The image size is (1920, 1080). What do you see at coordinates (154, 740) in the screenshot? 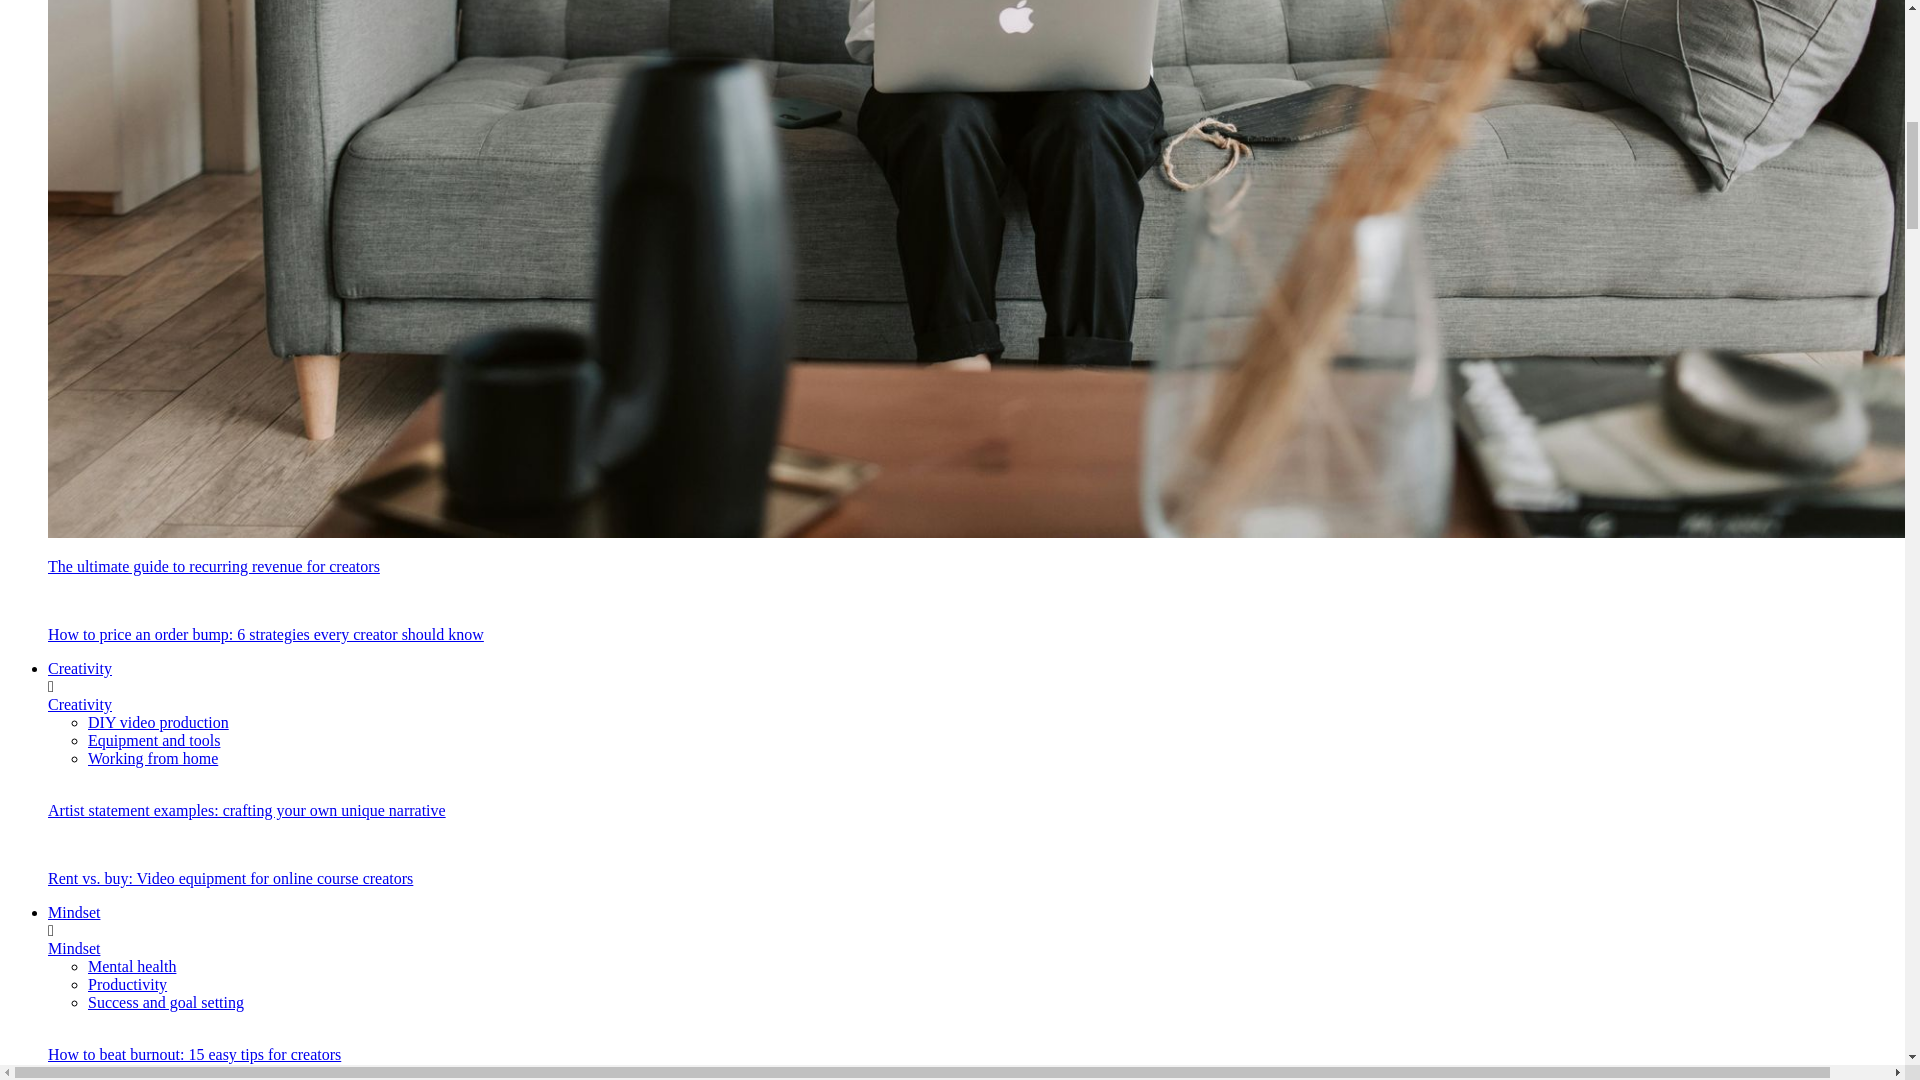
I see `Equipment and tools` at bounding box center [154, 740].